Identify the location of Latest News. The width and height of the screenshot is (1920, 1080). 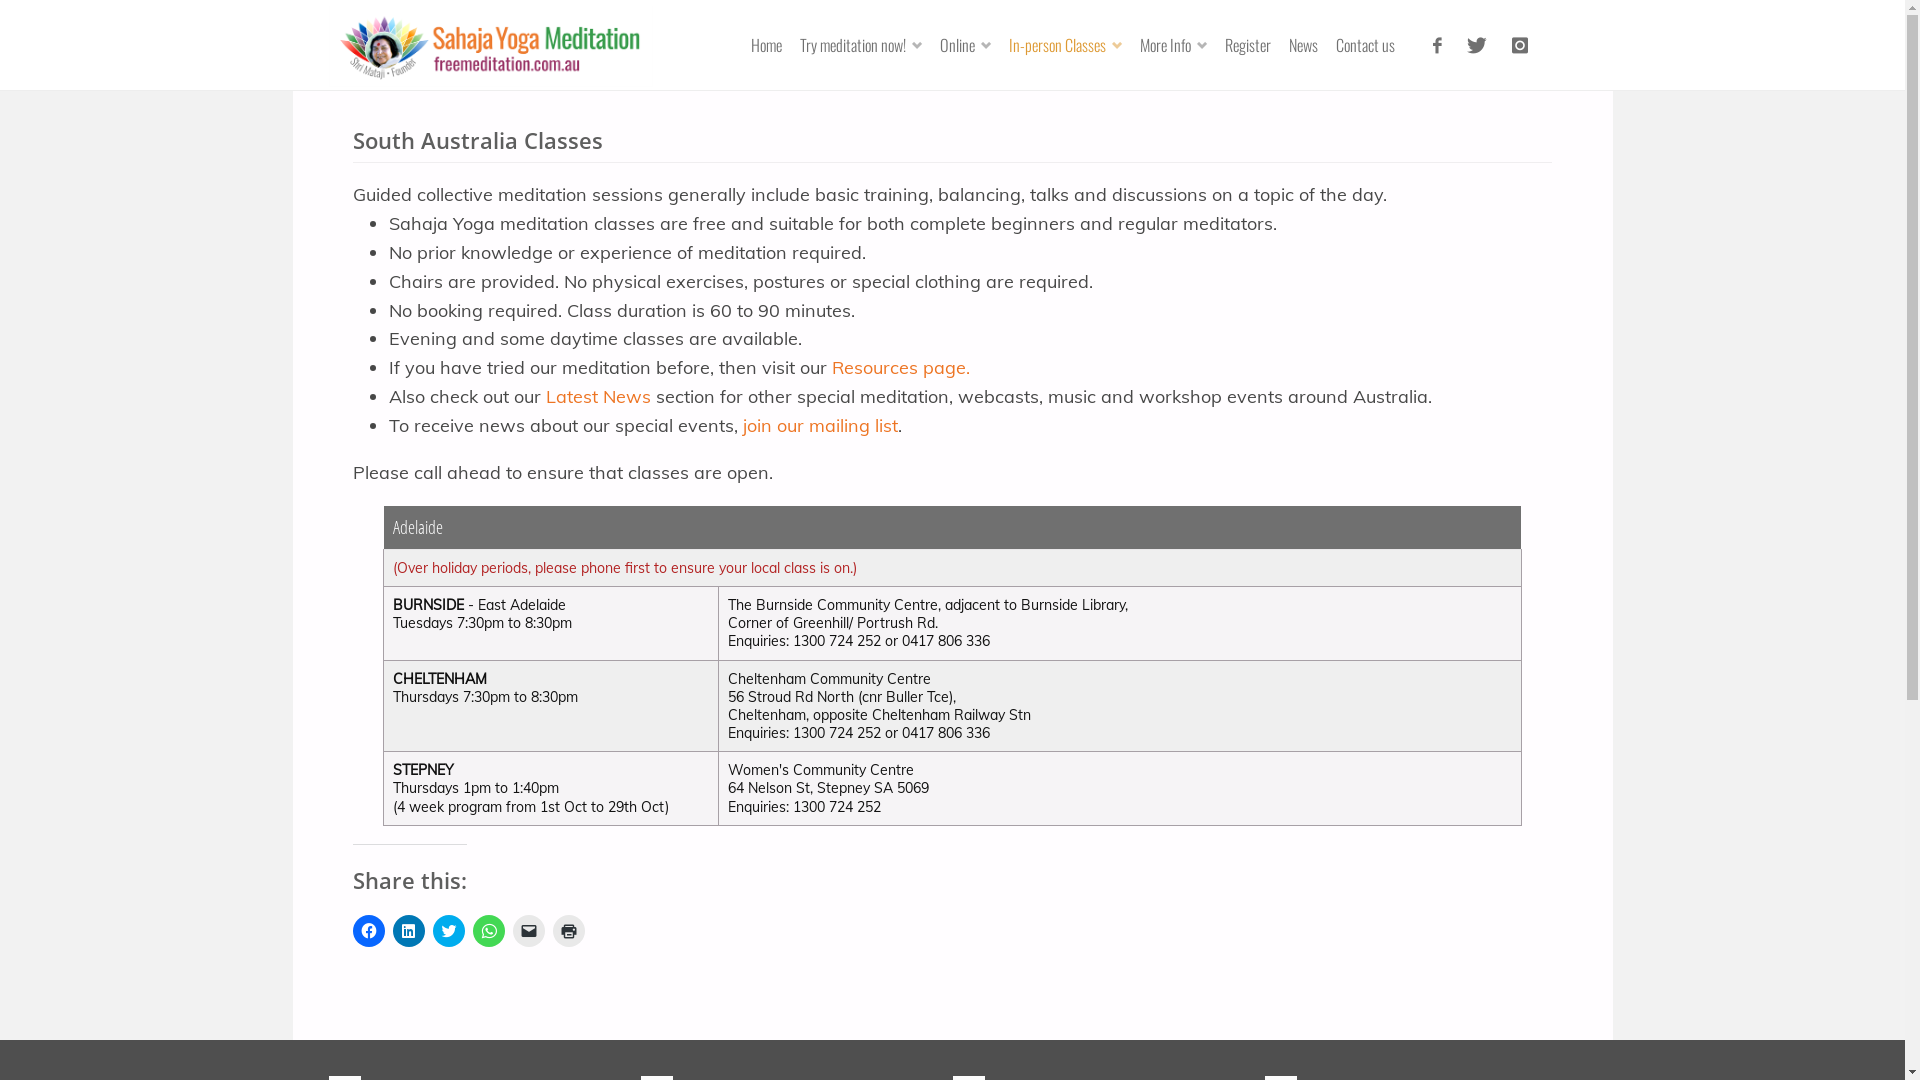
(598, 396).